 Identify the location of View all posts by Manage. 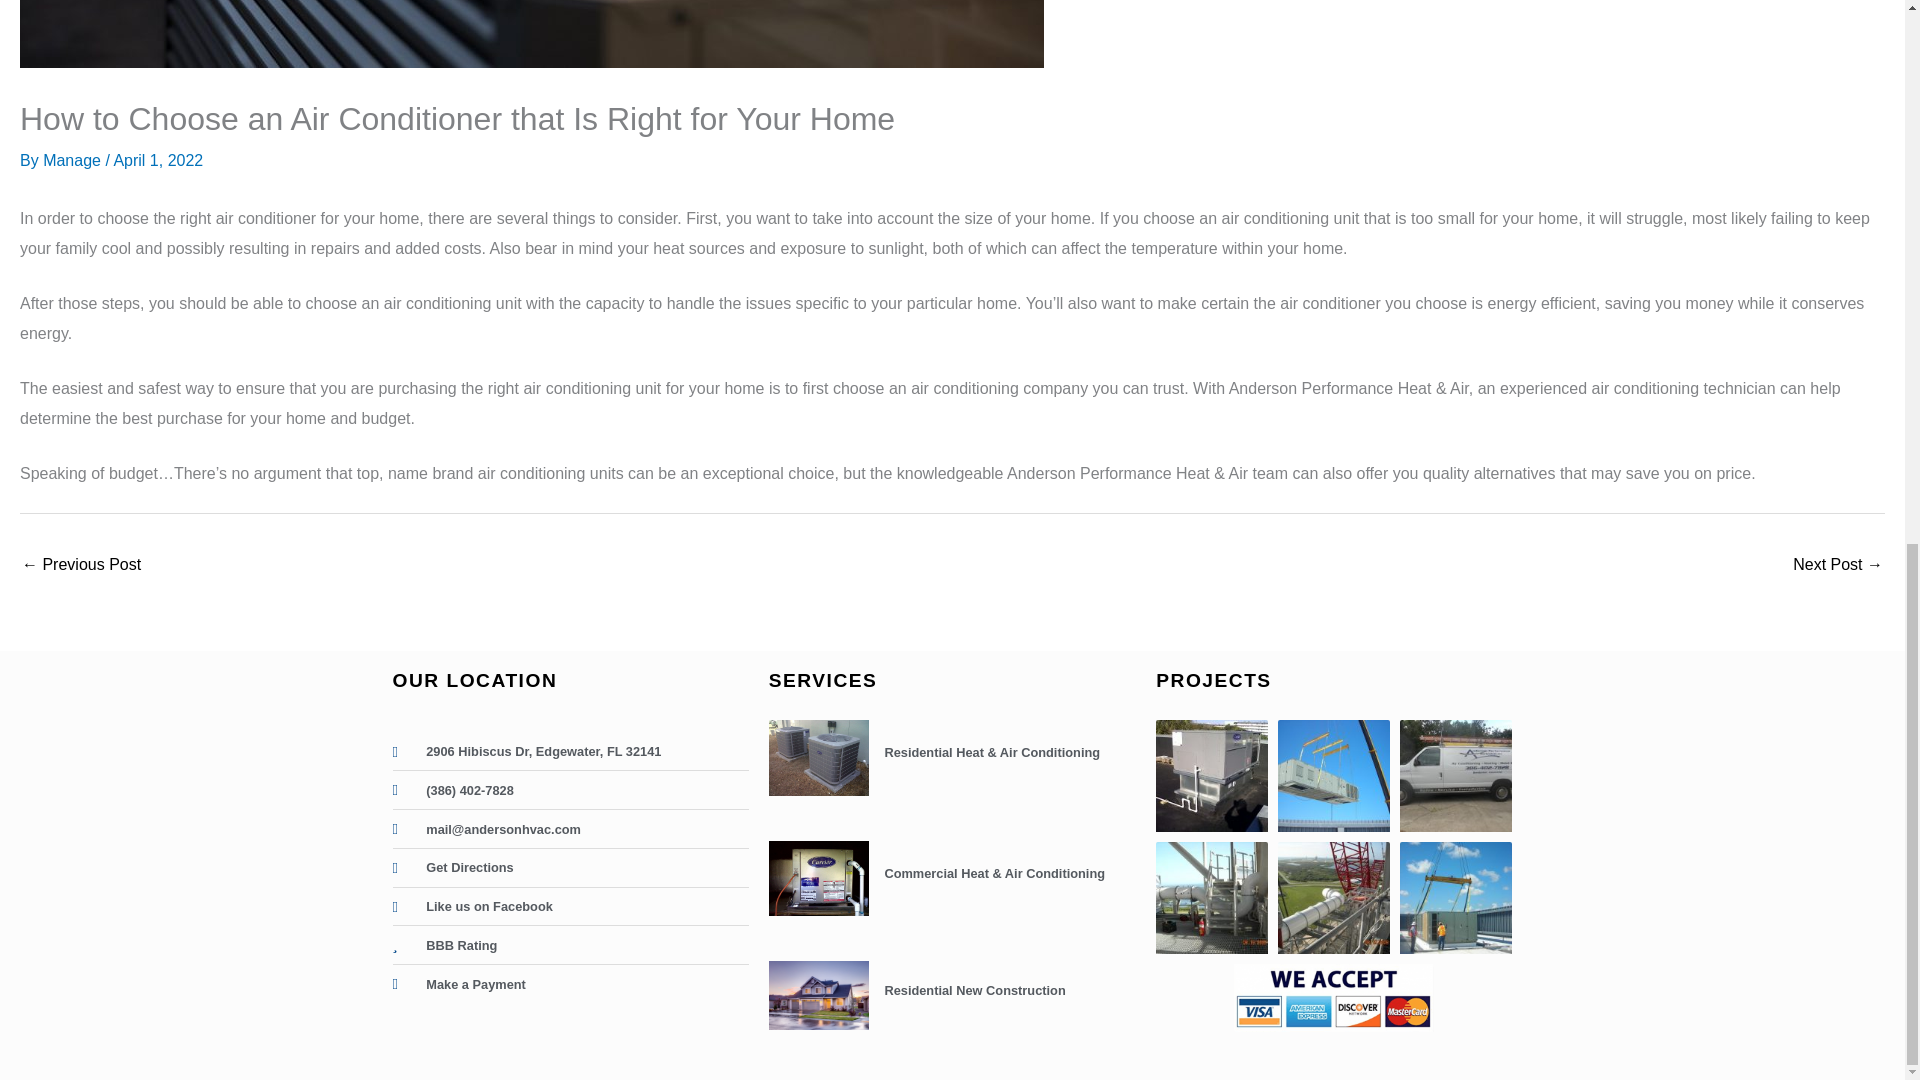
(74, 160).